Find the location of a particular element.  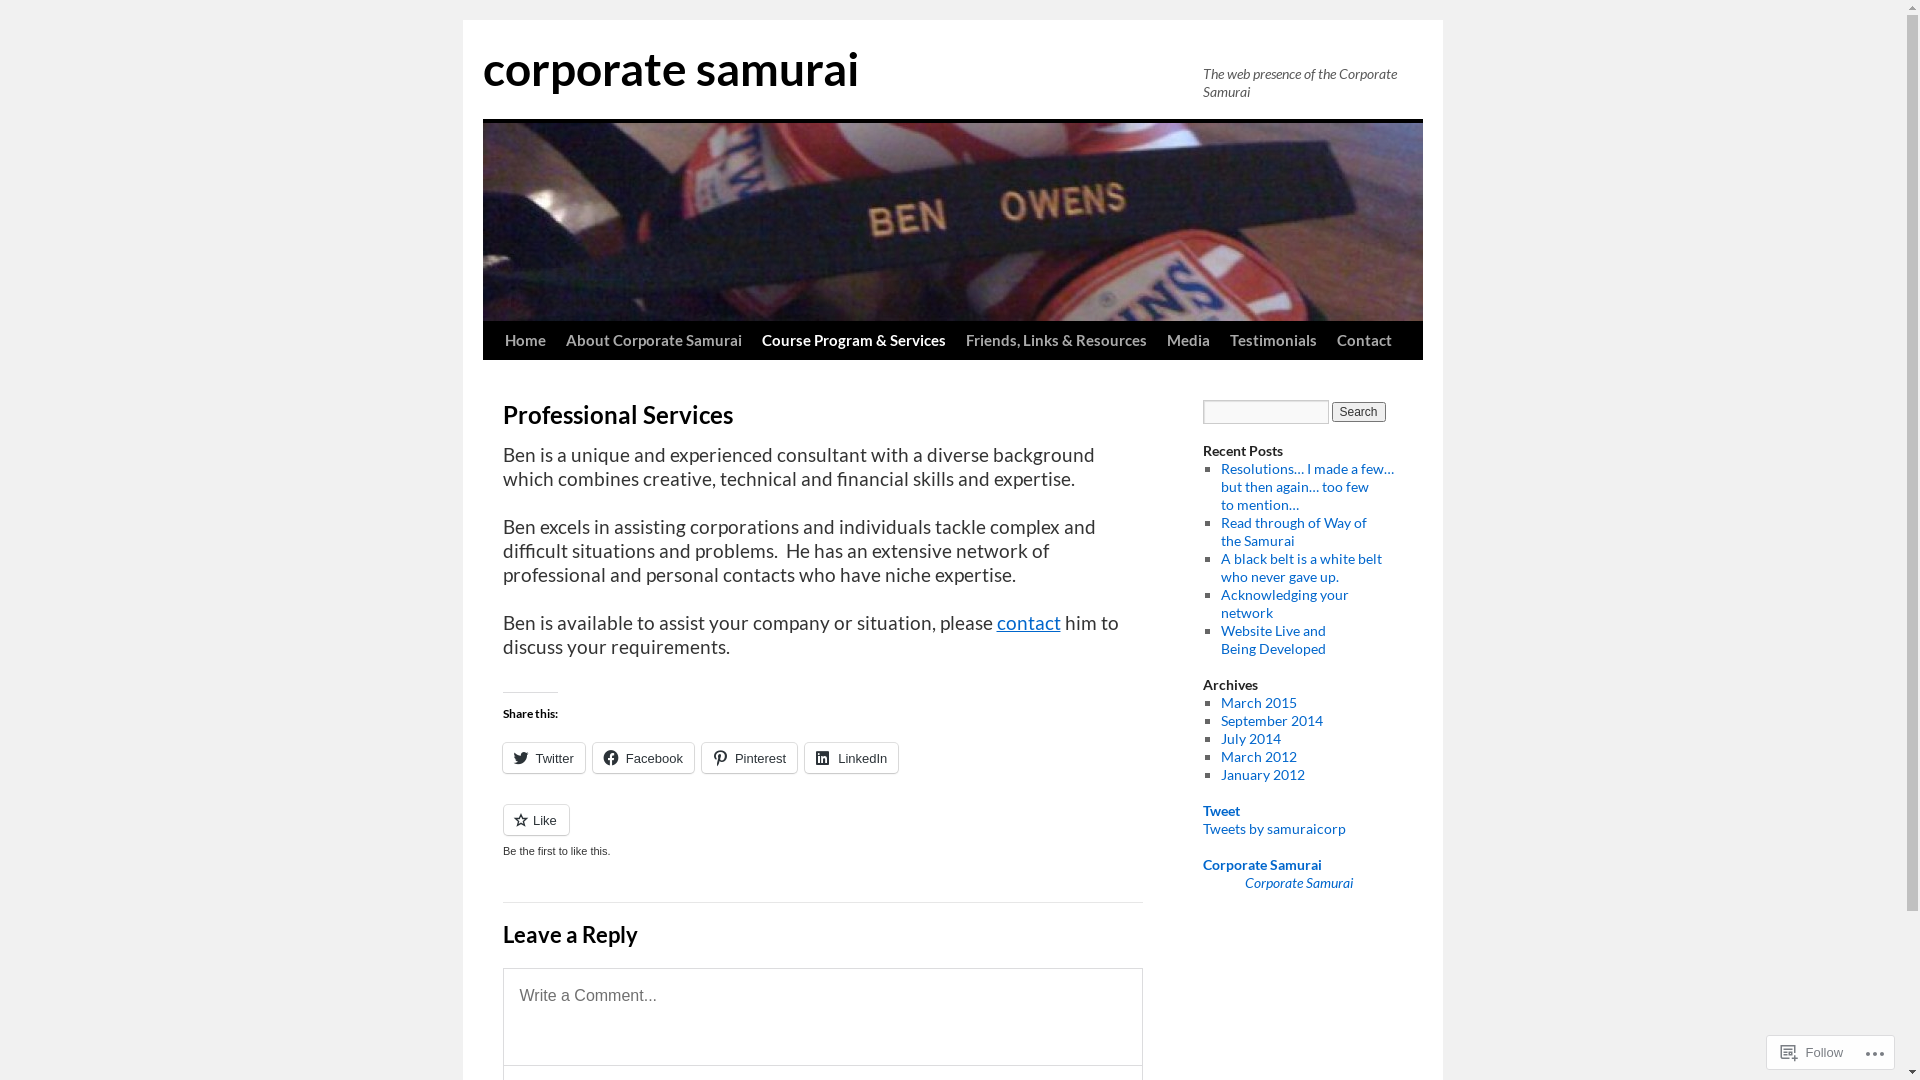

Read through of Way of the Samurai is located at coordinates (1294, 532).